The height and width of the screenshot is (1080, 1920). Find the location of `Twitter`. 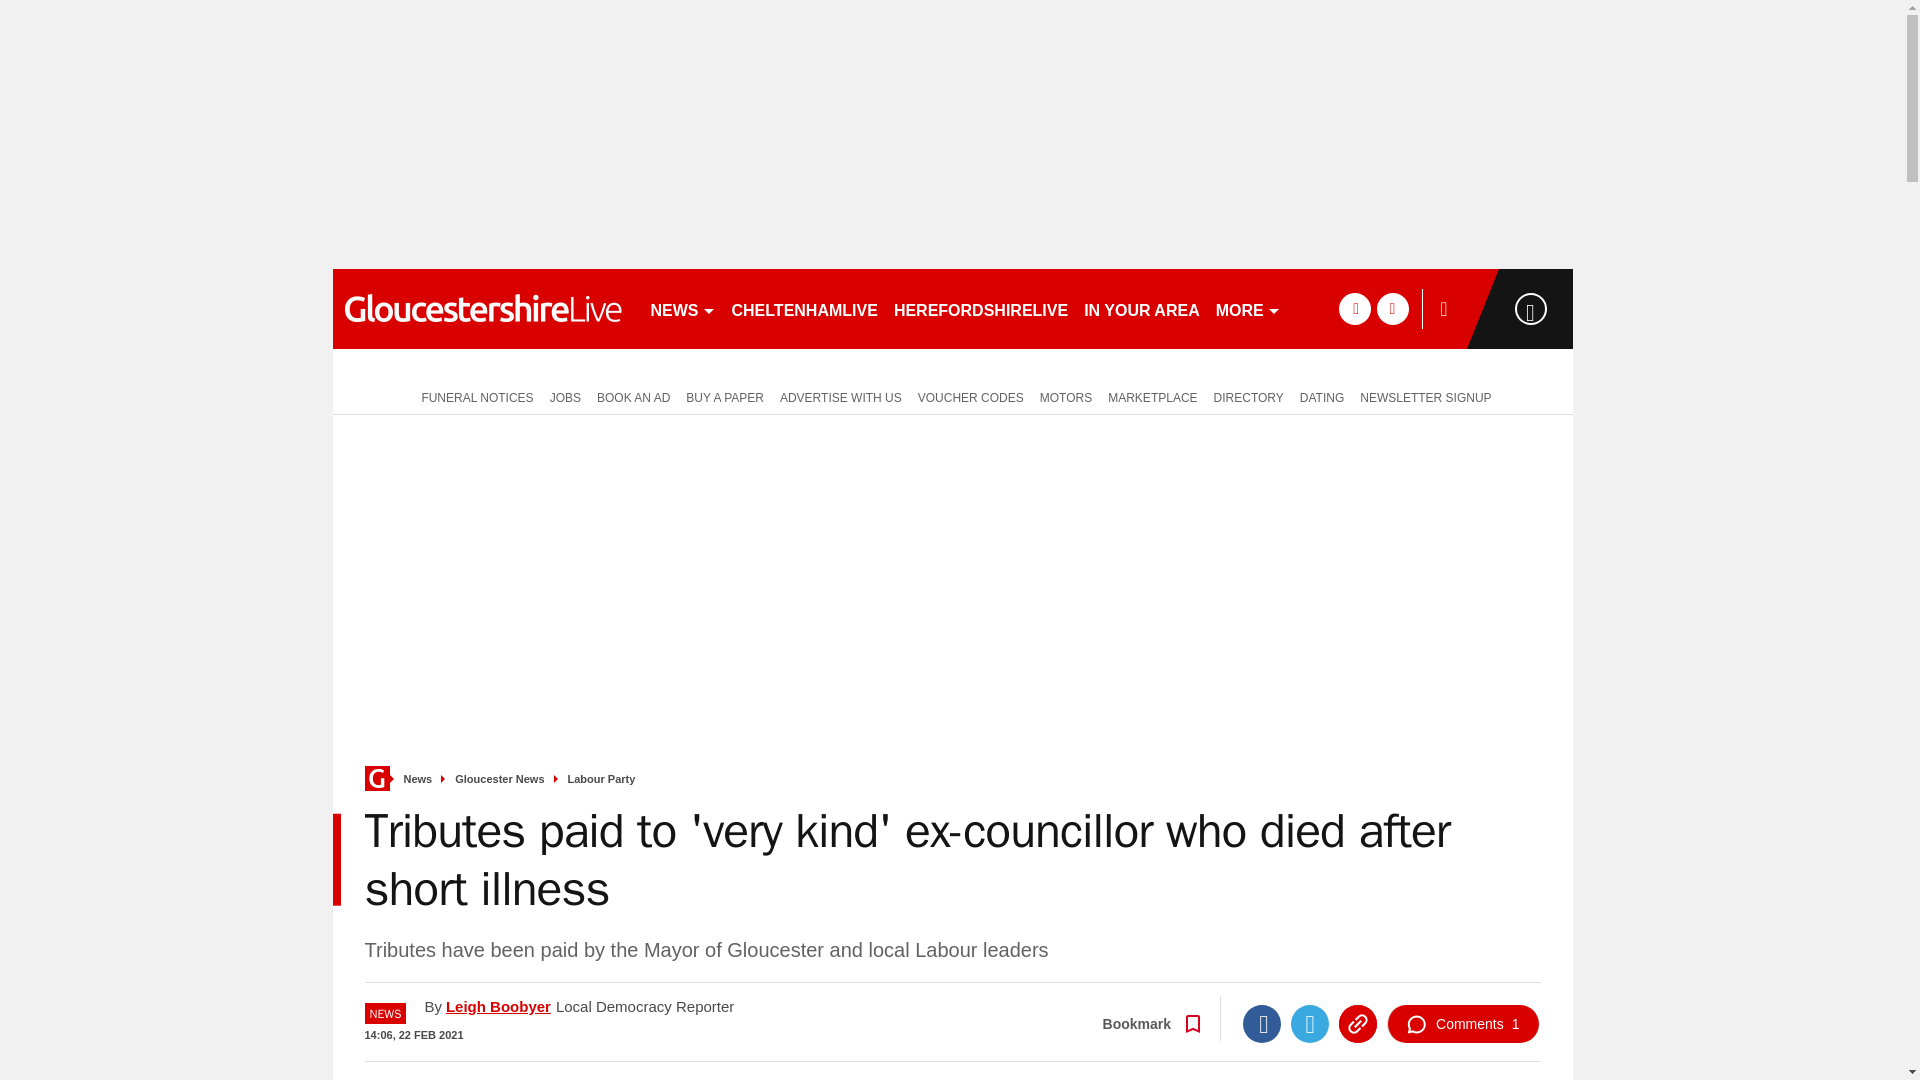

Twitter is located at coordinates (1309, 1024).